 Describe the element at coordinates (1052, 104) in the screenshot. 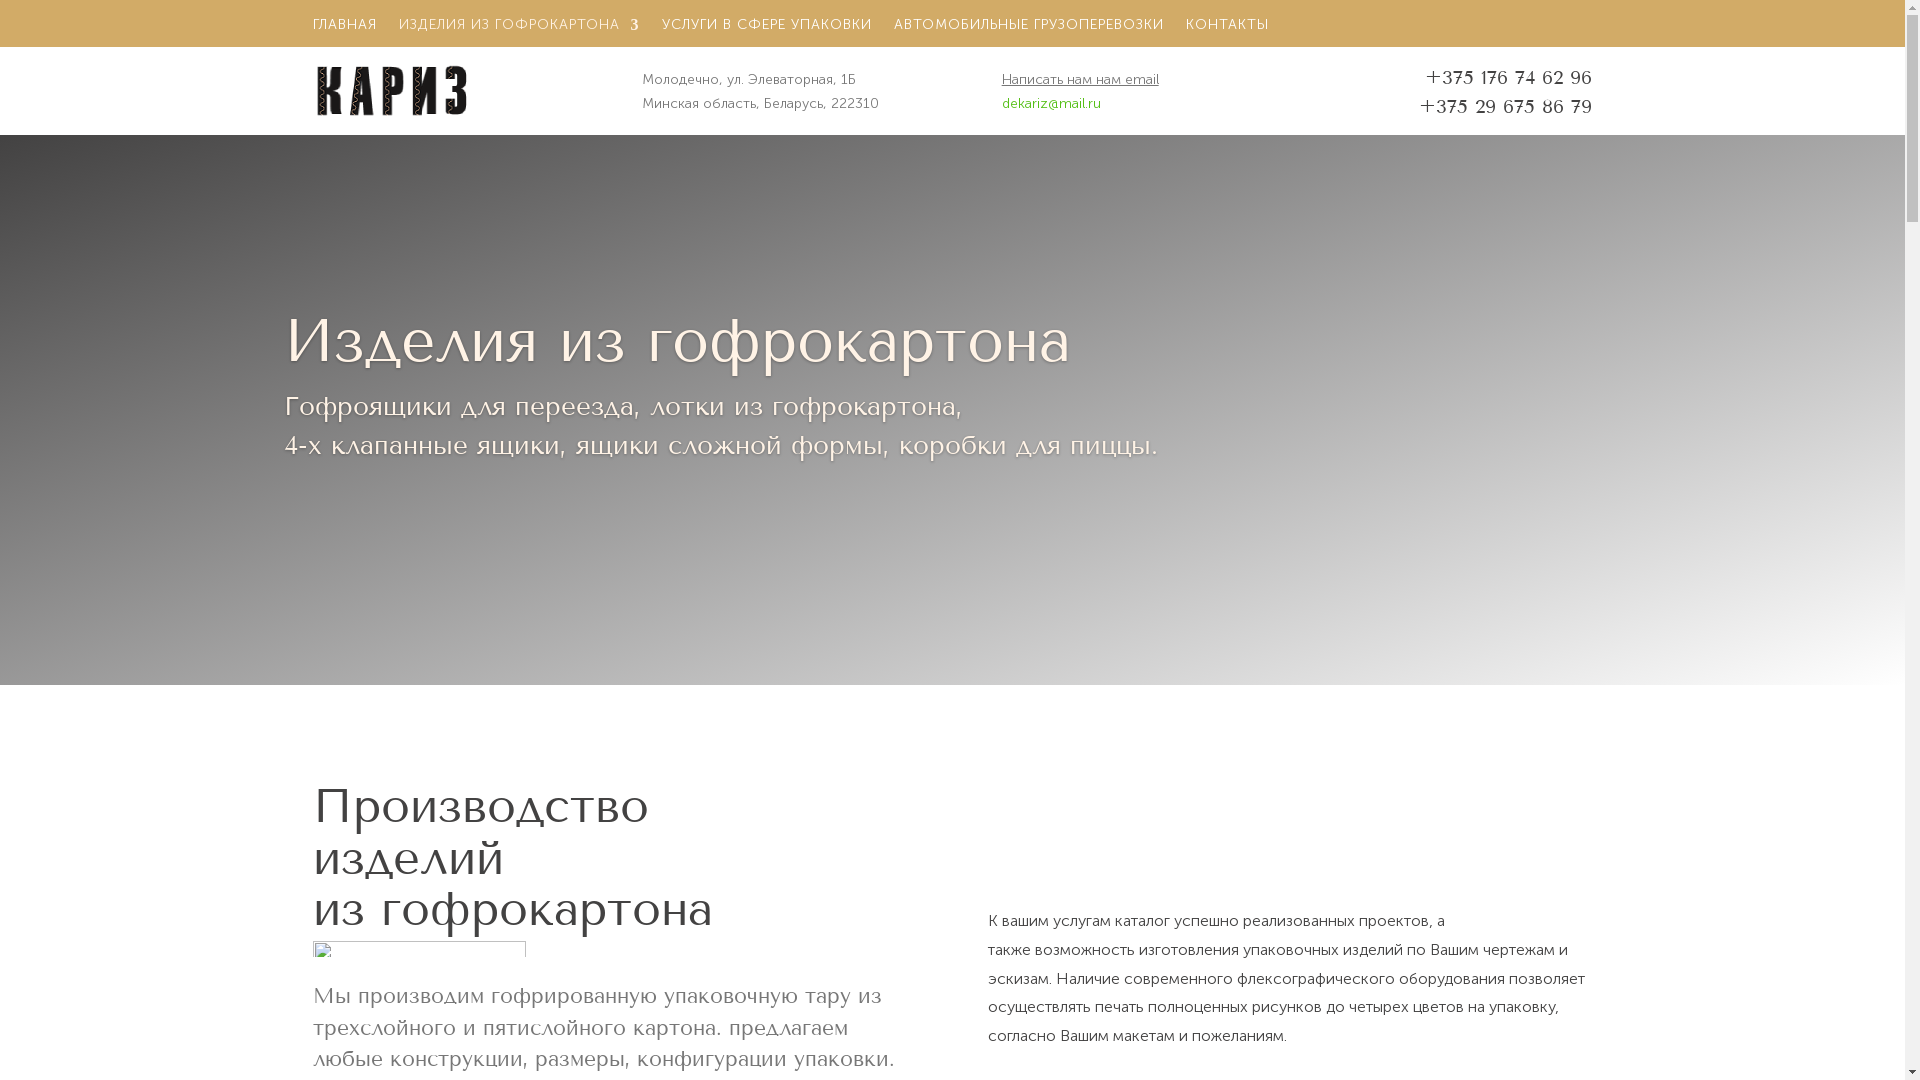

I see `dekariz@mail.ru` at that location.